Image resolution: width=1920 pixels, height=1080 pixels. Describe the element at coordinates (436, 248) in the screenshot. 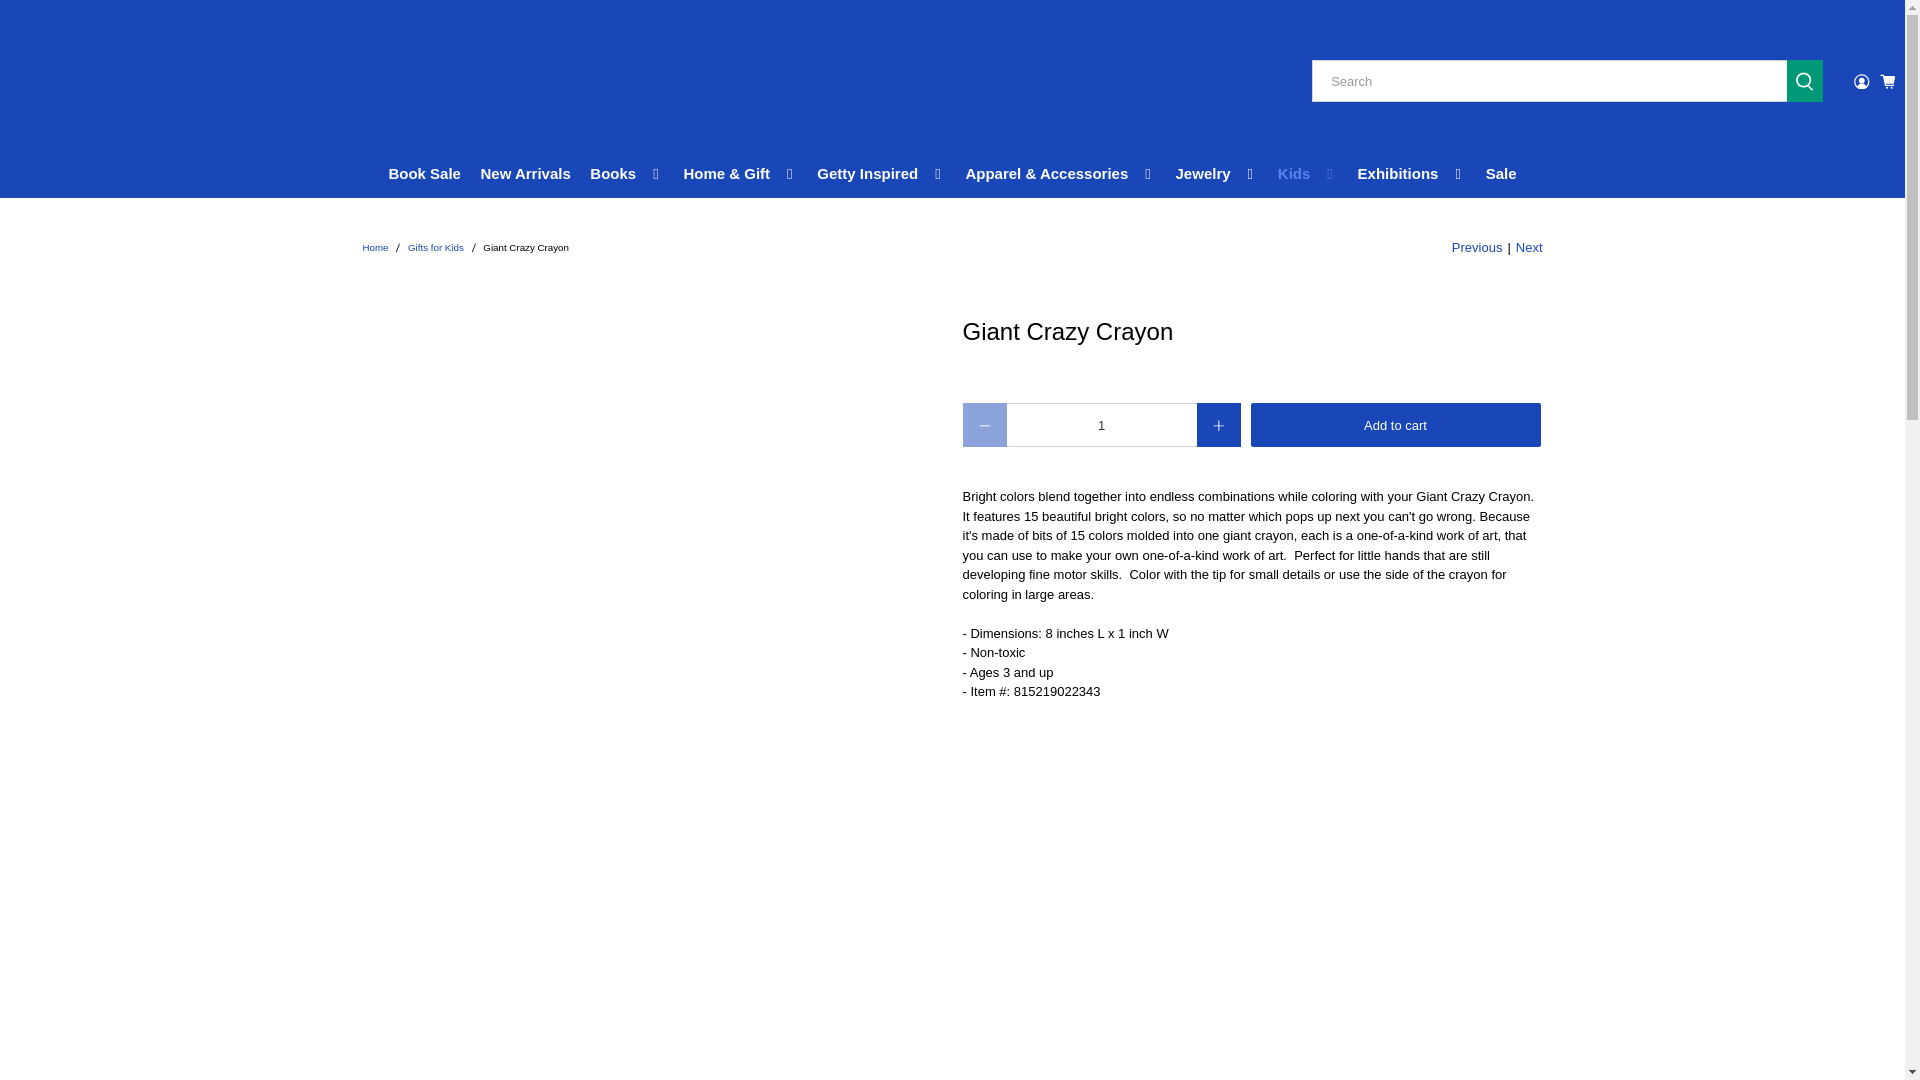

I see `Gifts for Kids` at that location.